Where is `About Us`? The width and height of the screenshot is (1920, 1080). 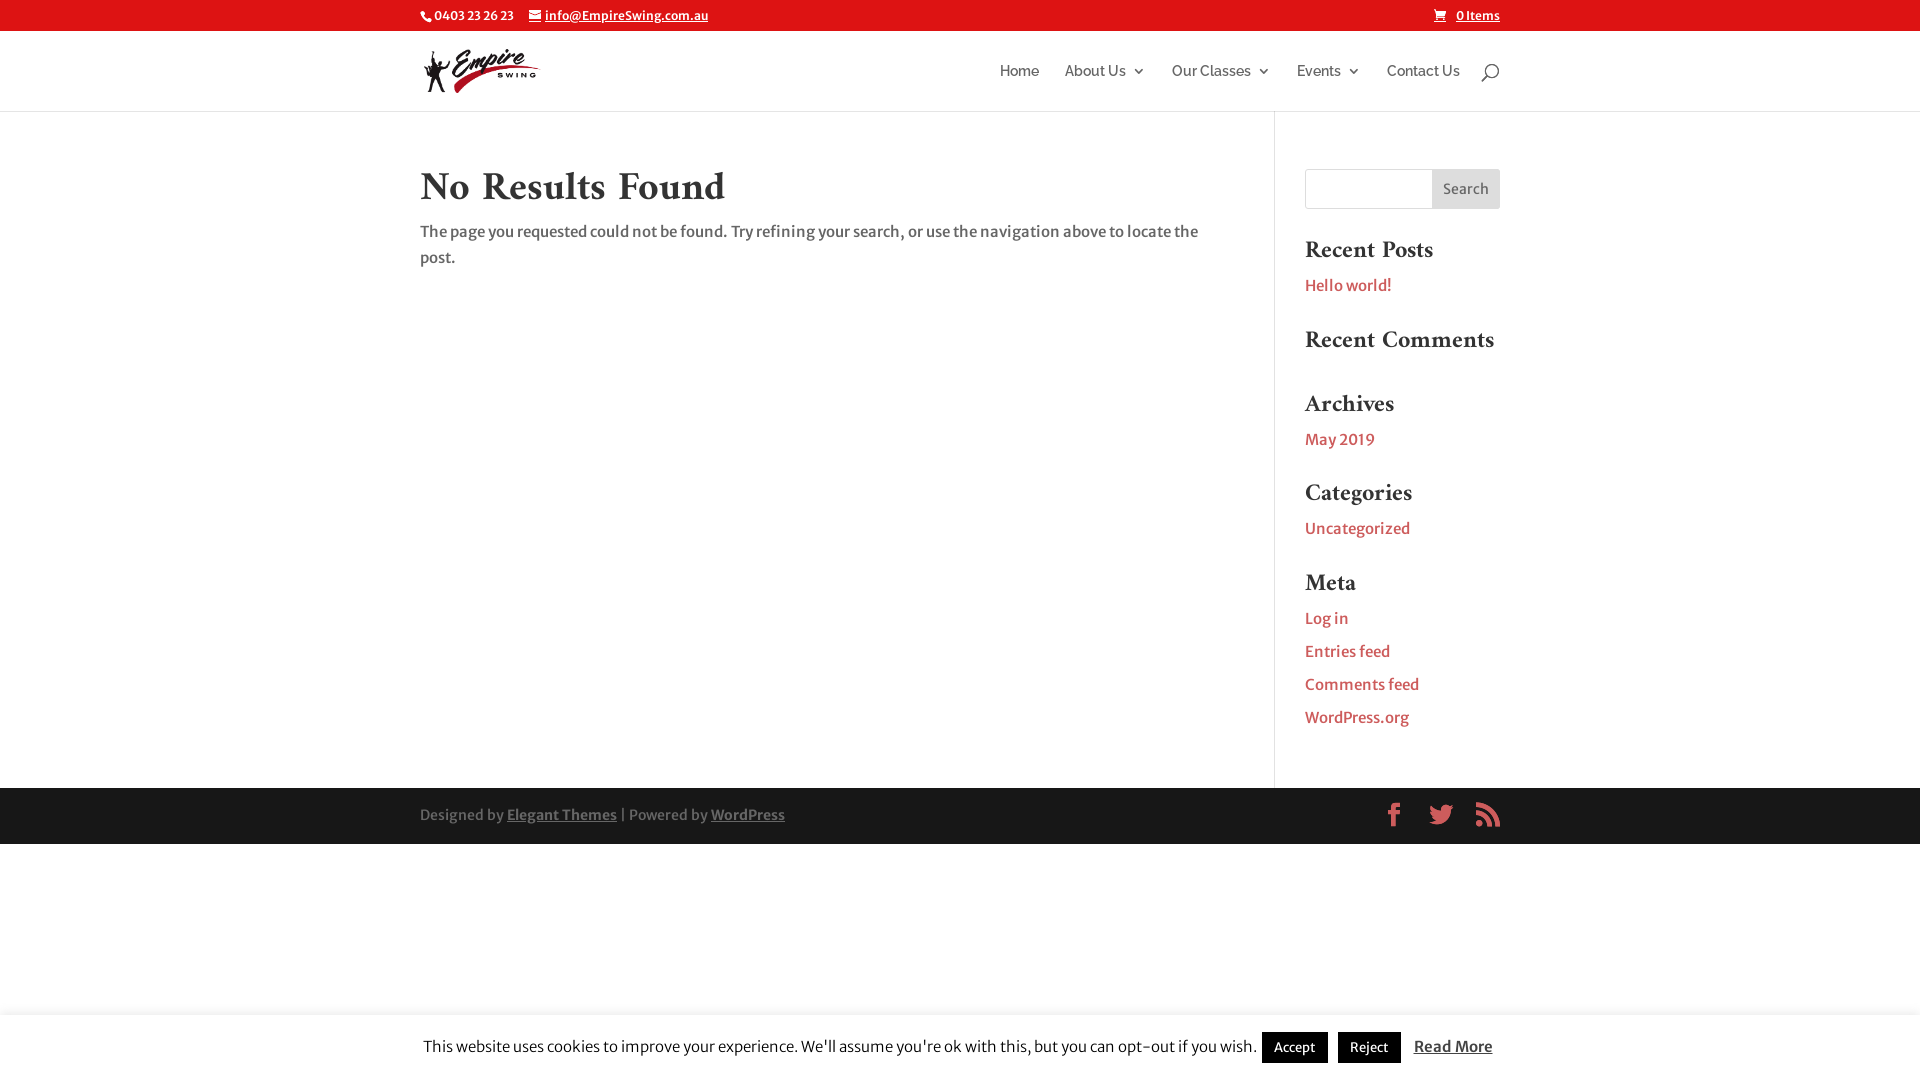 About Us is located at coordinates (1106, 88).